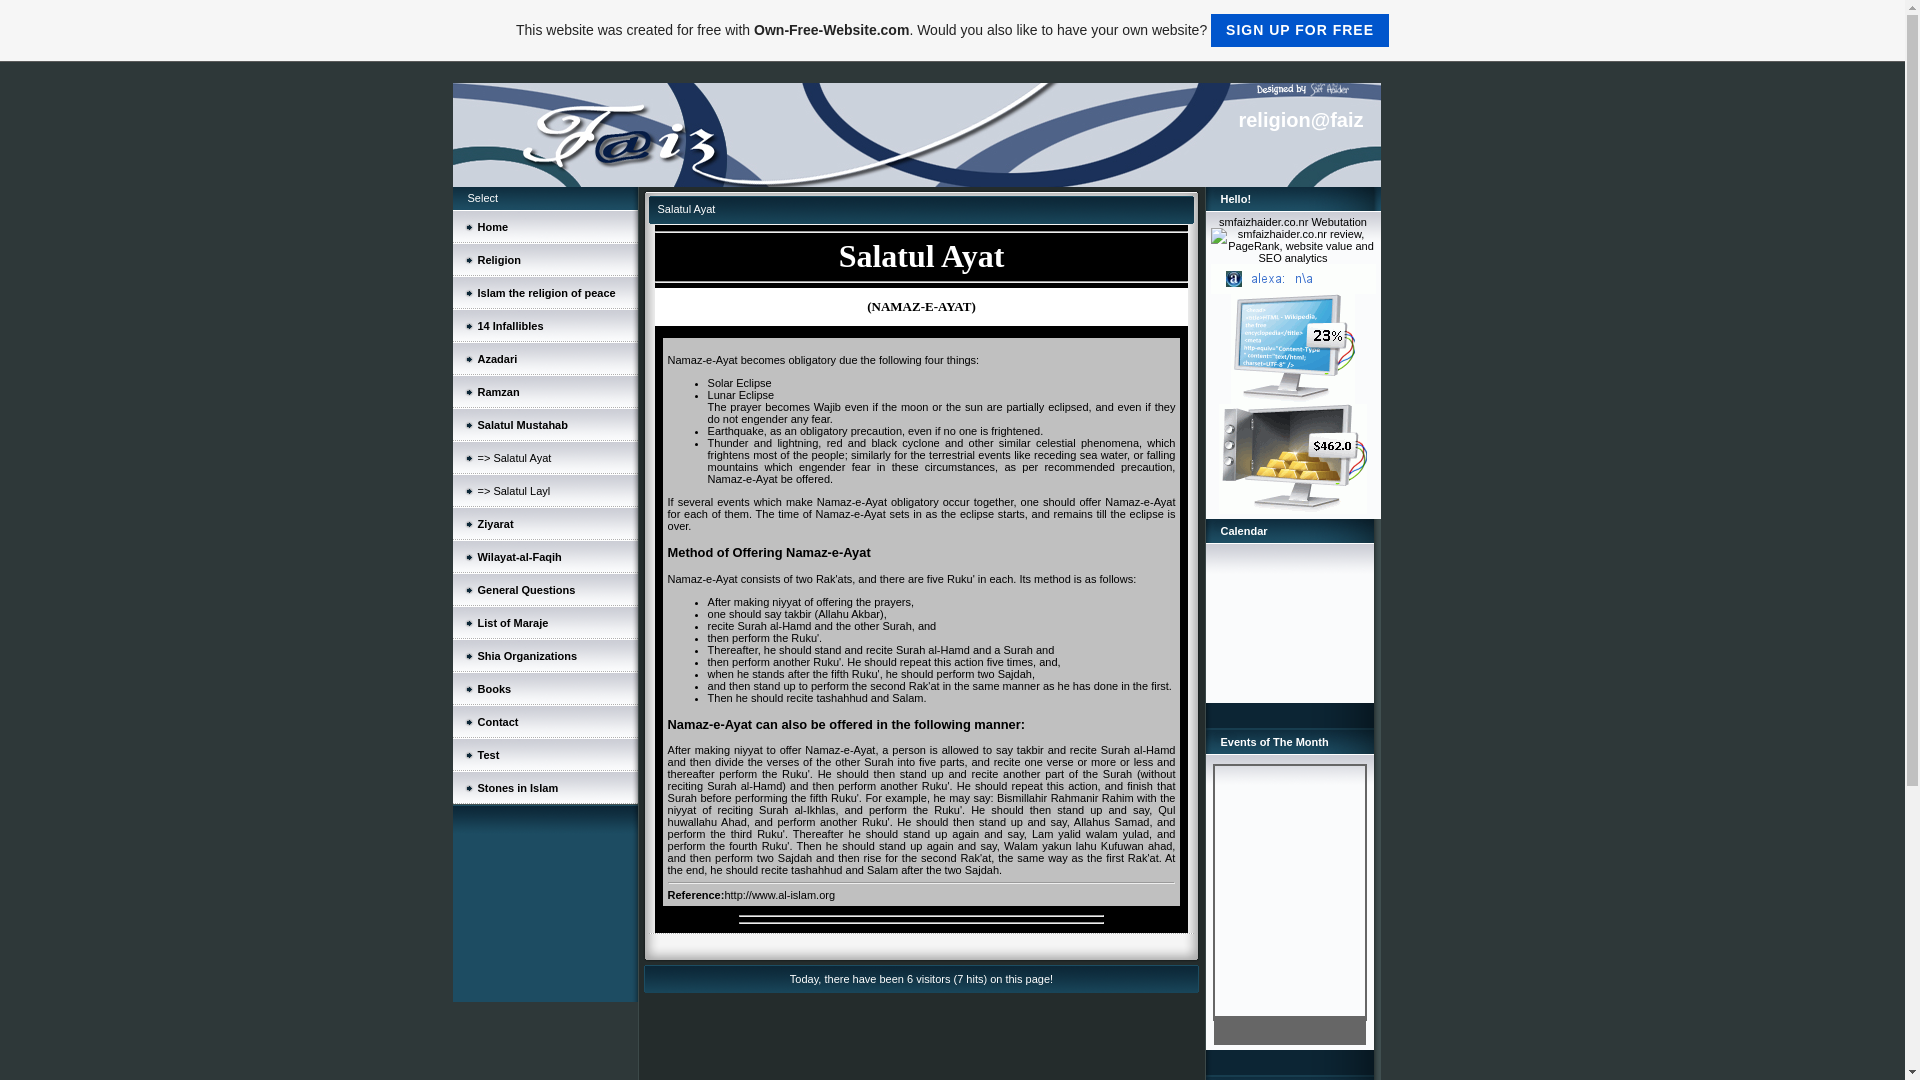  Describe the element at coordinates (499, 392) in the screenshot. I see `Ramzan` at that location.